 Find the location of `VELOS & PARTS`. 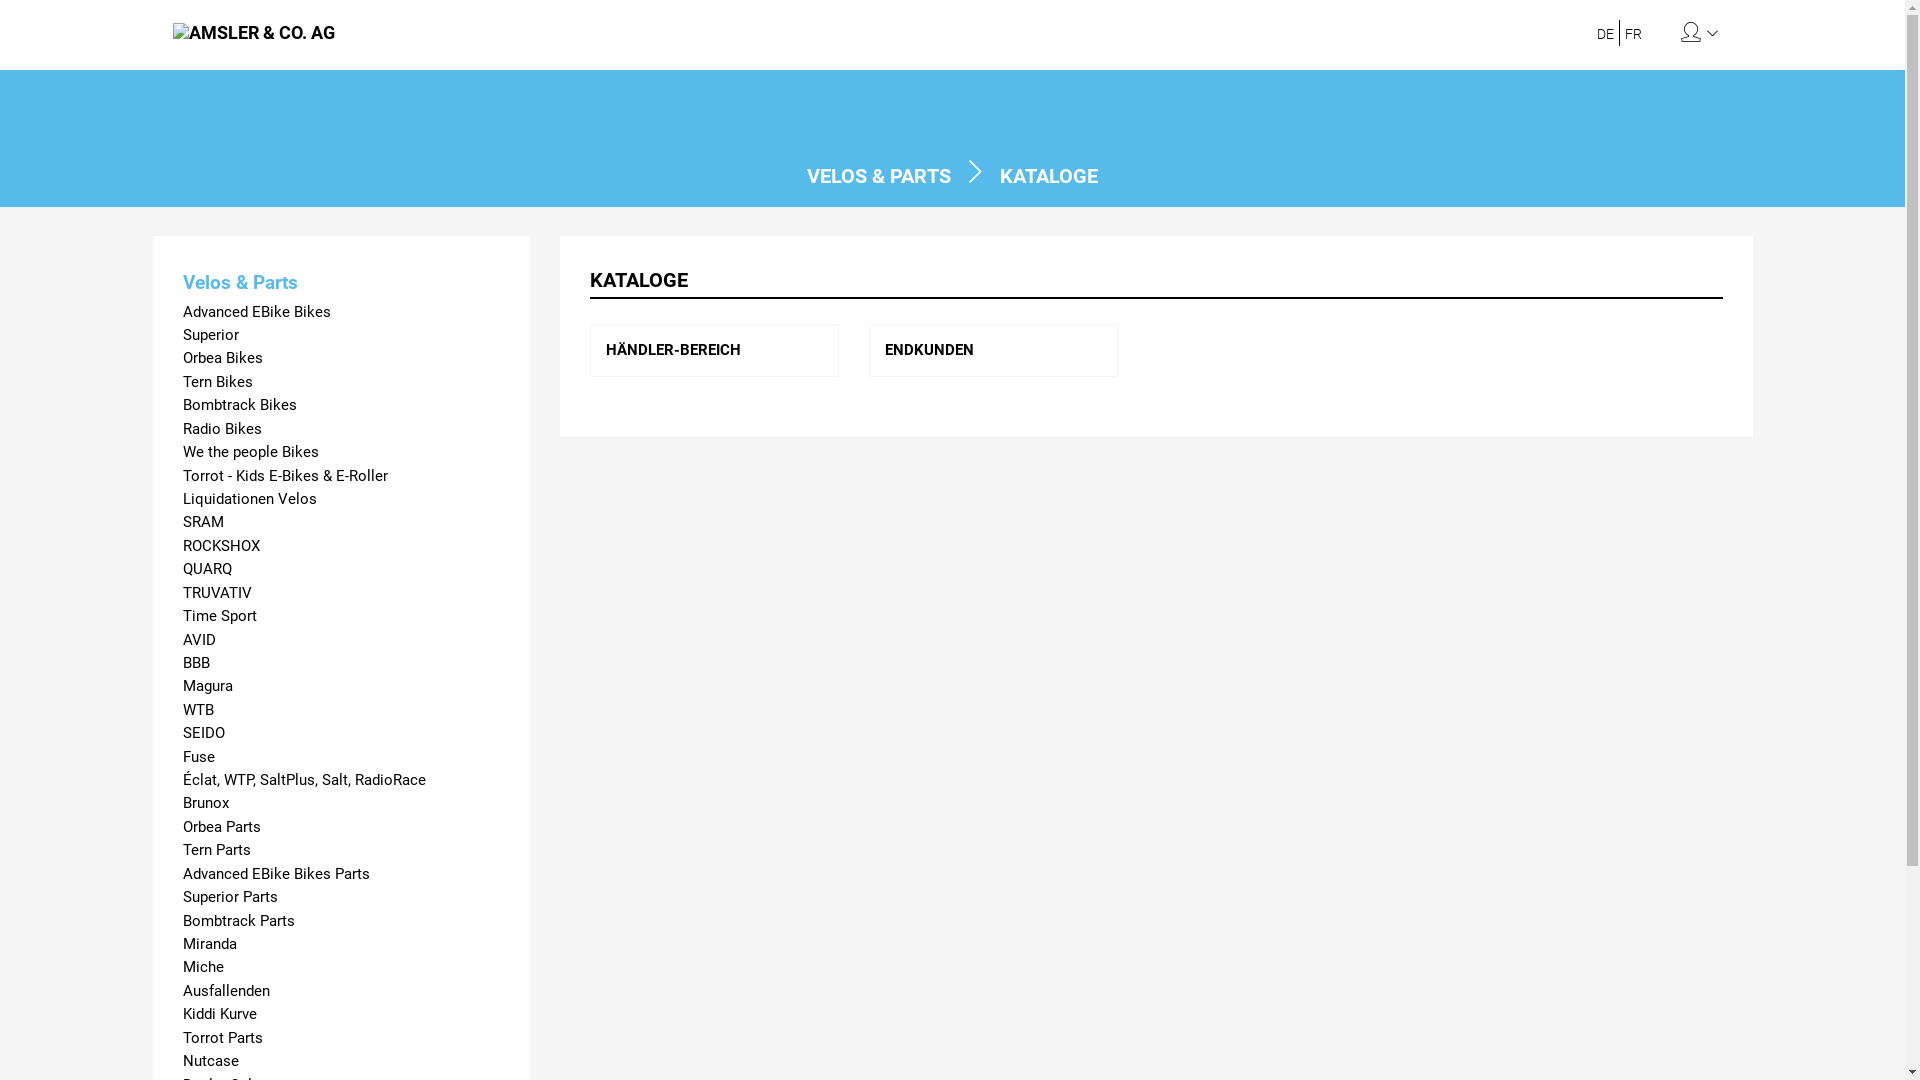

VELOS & PARTS is located at coordinates (879, 176).